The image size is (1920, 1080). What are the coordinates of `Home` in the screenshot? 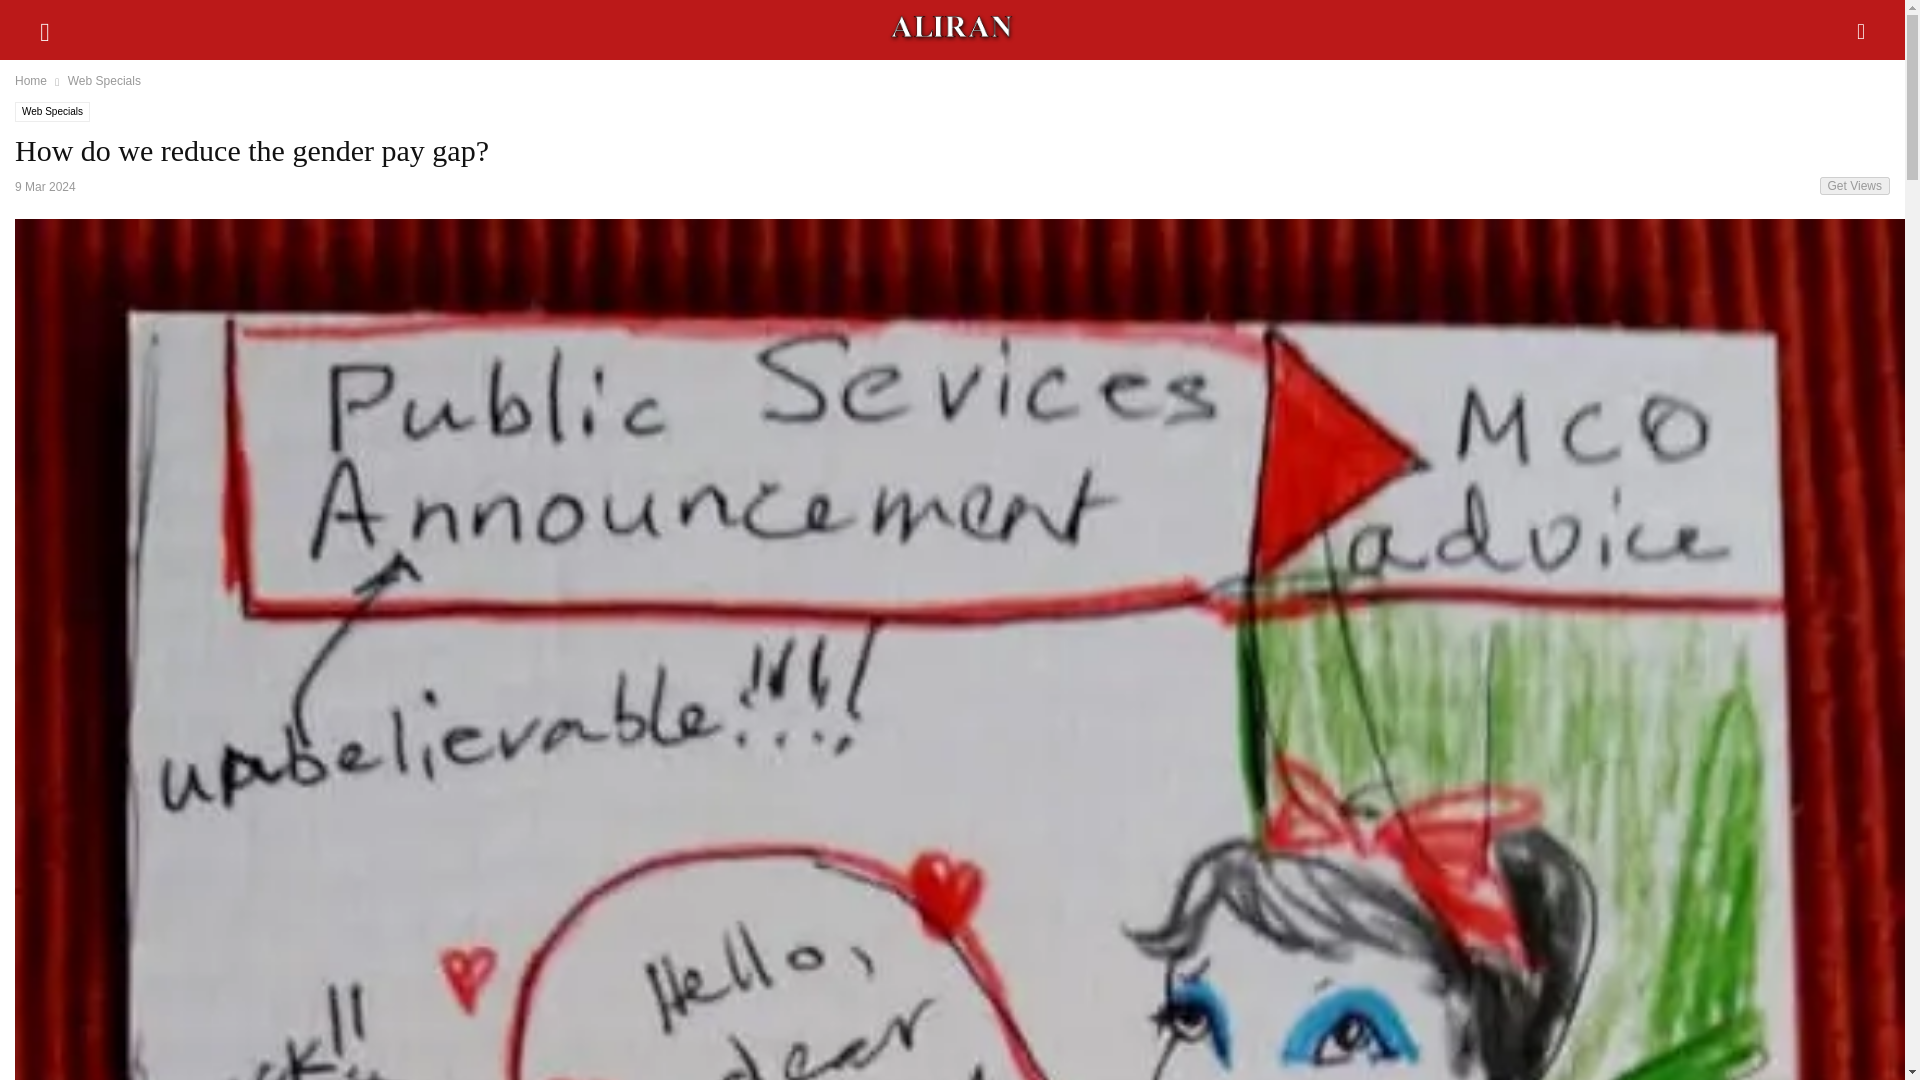 It's located at (30, 80).